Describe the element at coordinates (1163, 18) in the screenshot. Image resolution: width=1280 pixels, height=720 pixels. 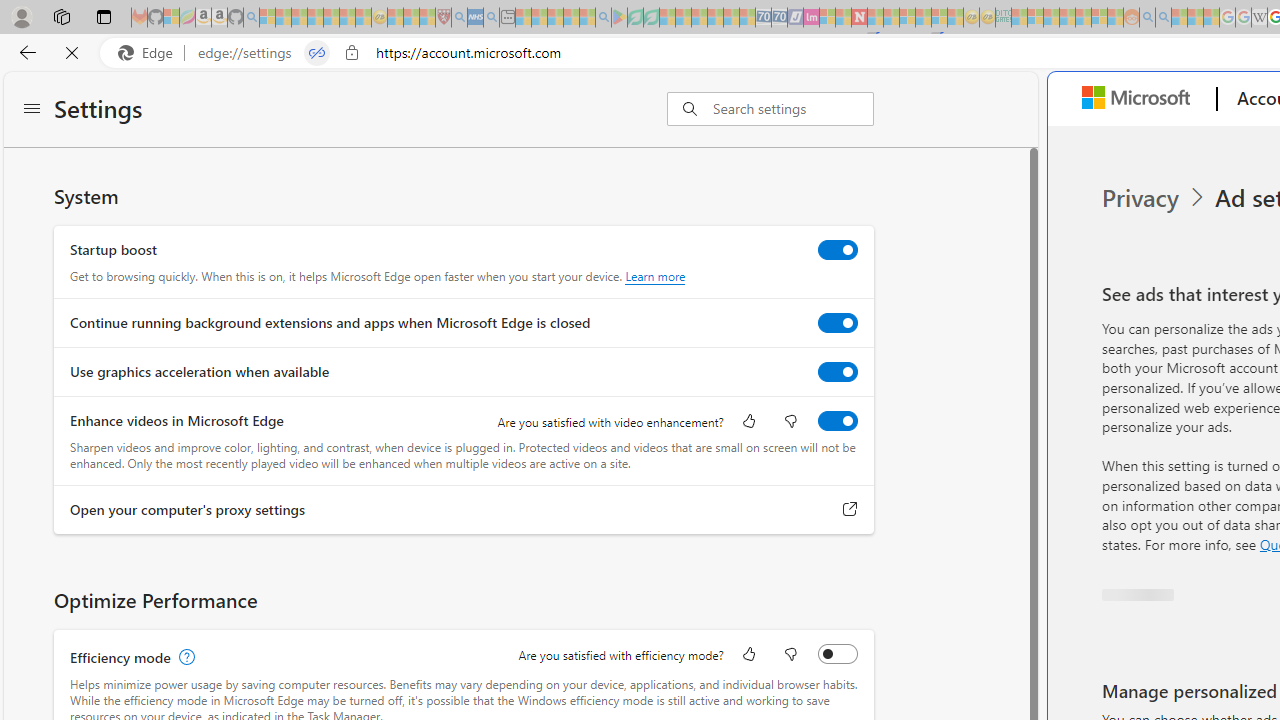
I see `Utah sues federal government - Search - Sleeping` at that location.